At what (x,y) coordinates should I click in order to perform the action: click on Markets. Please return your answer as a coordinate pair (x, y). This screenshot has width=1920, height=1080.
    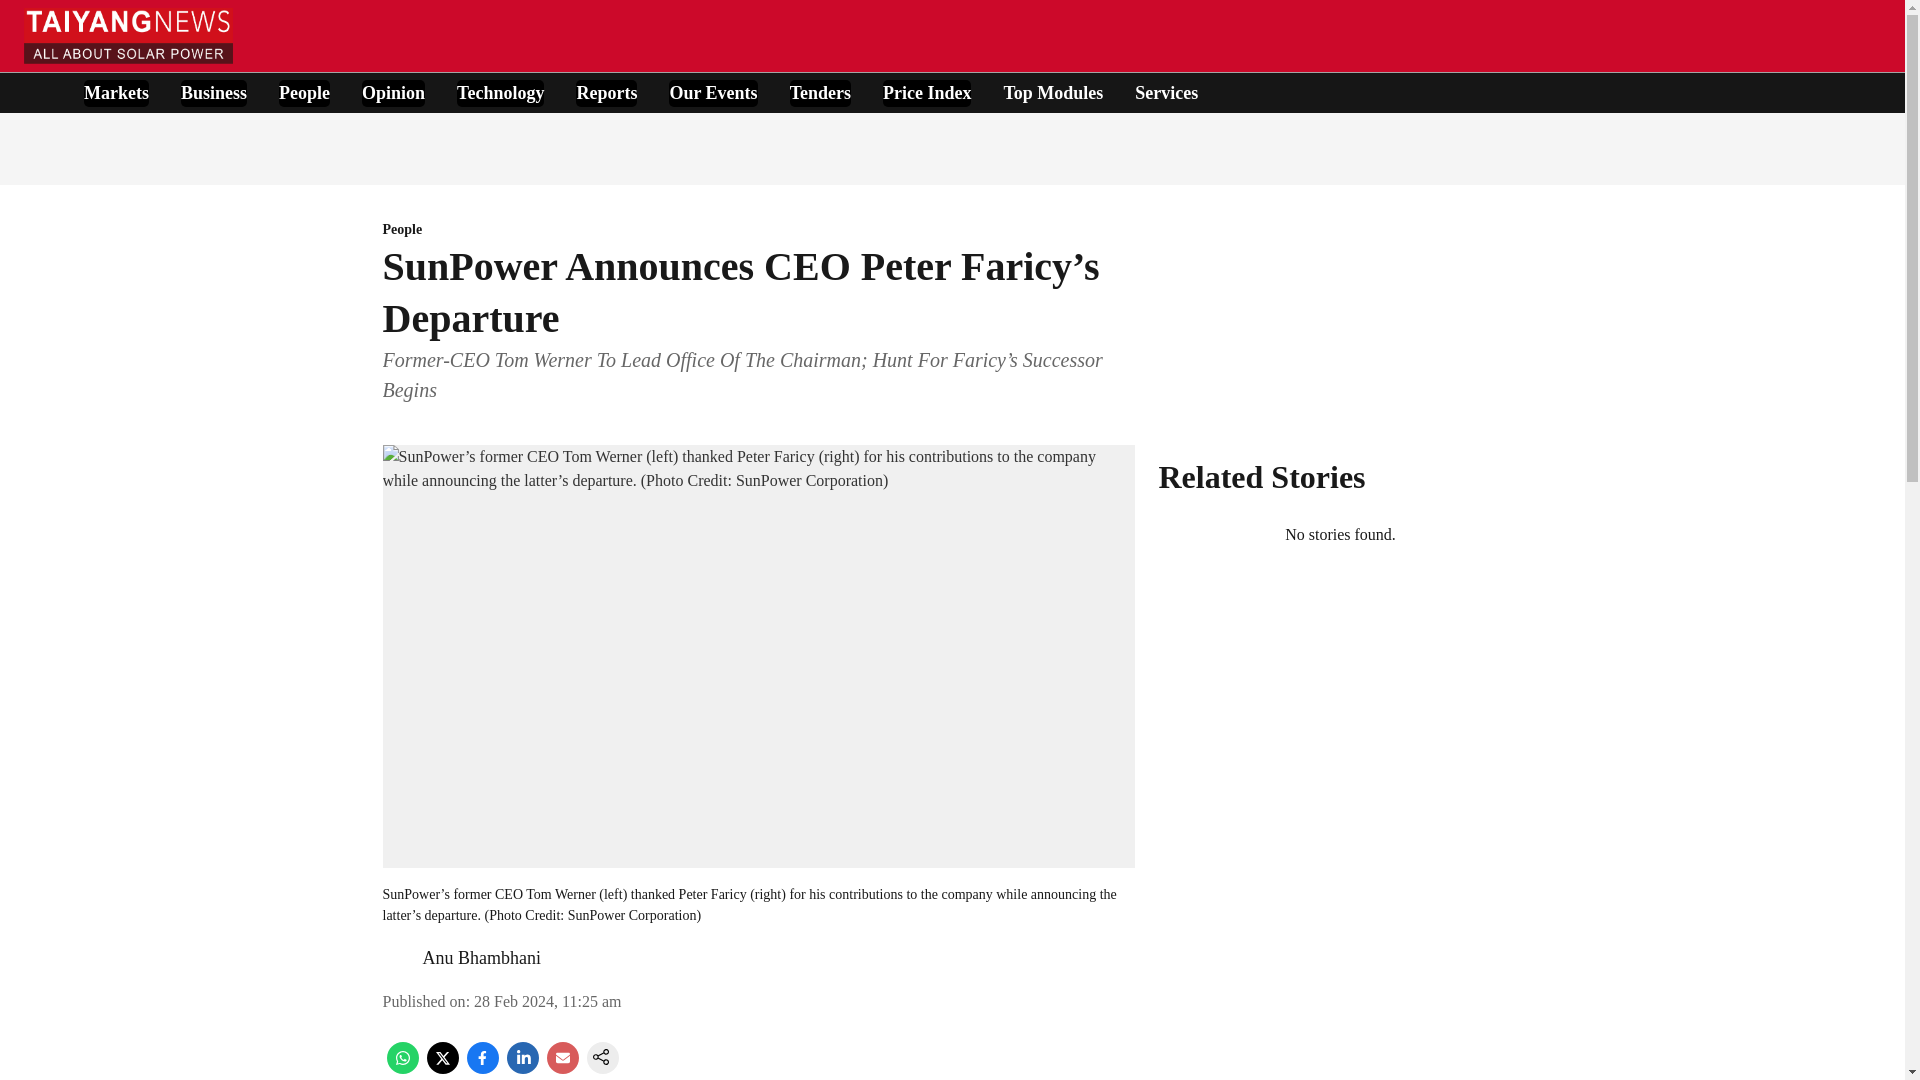
    Looking at the image, I should click on (116, 92).